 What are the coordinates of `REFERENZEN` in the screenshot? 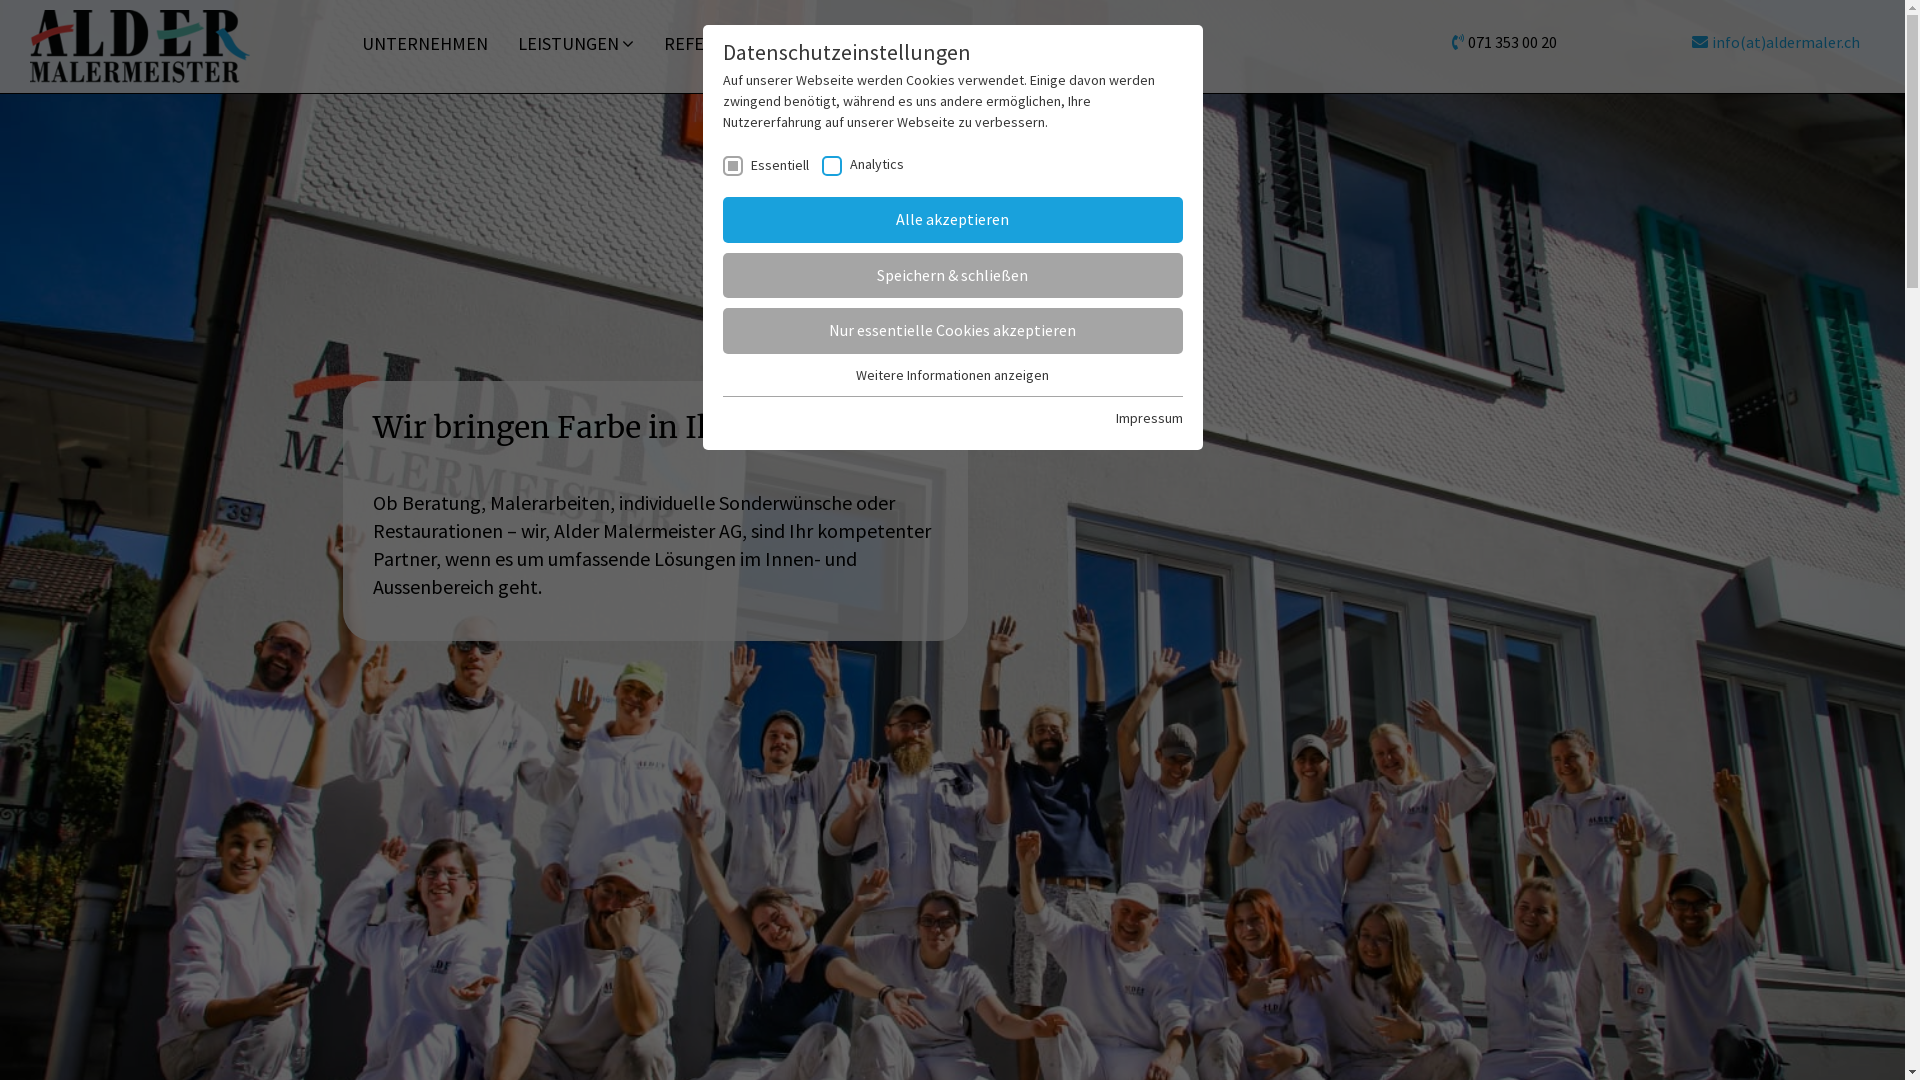 It's located at (716, 44).